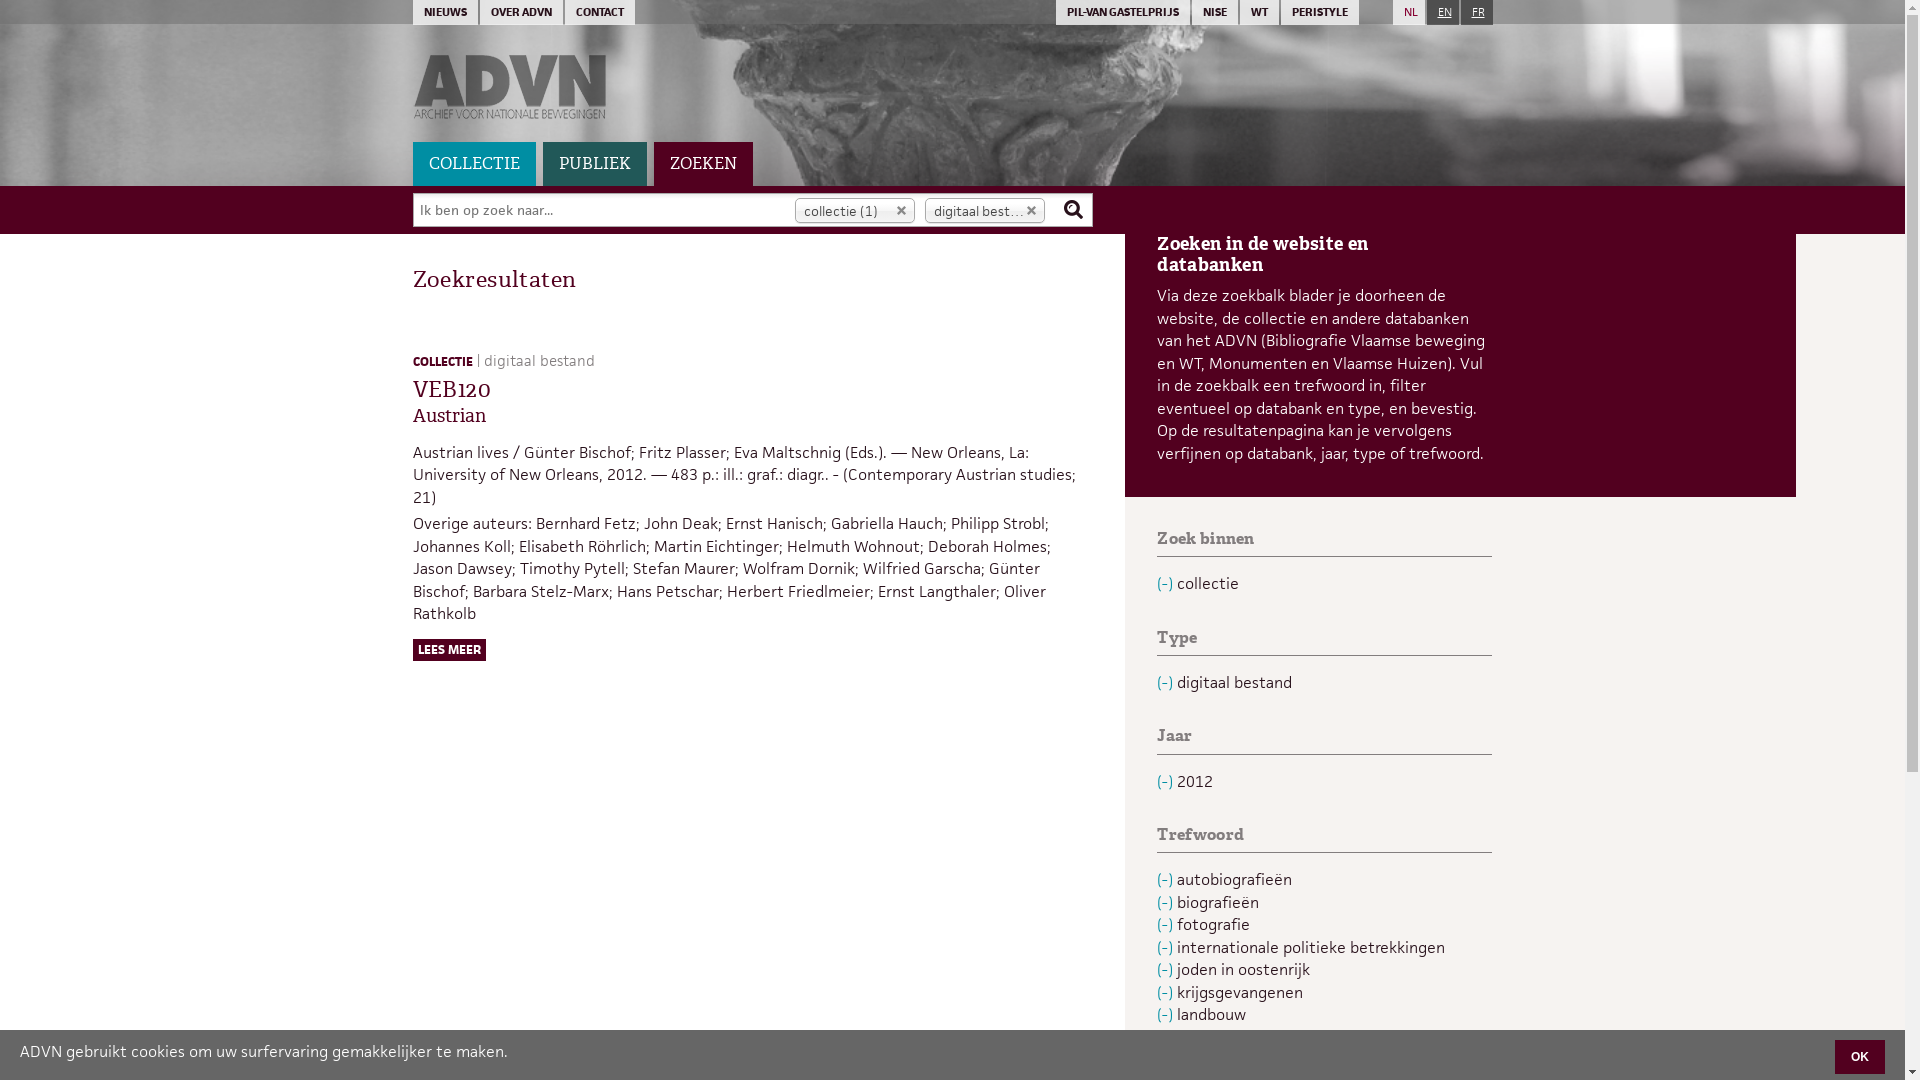 This screenshot has height=1080, width=1920. I want to click on (-)
Remove internationale politieke betrekkingen filter, so click(1167, 948).